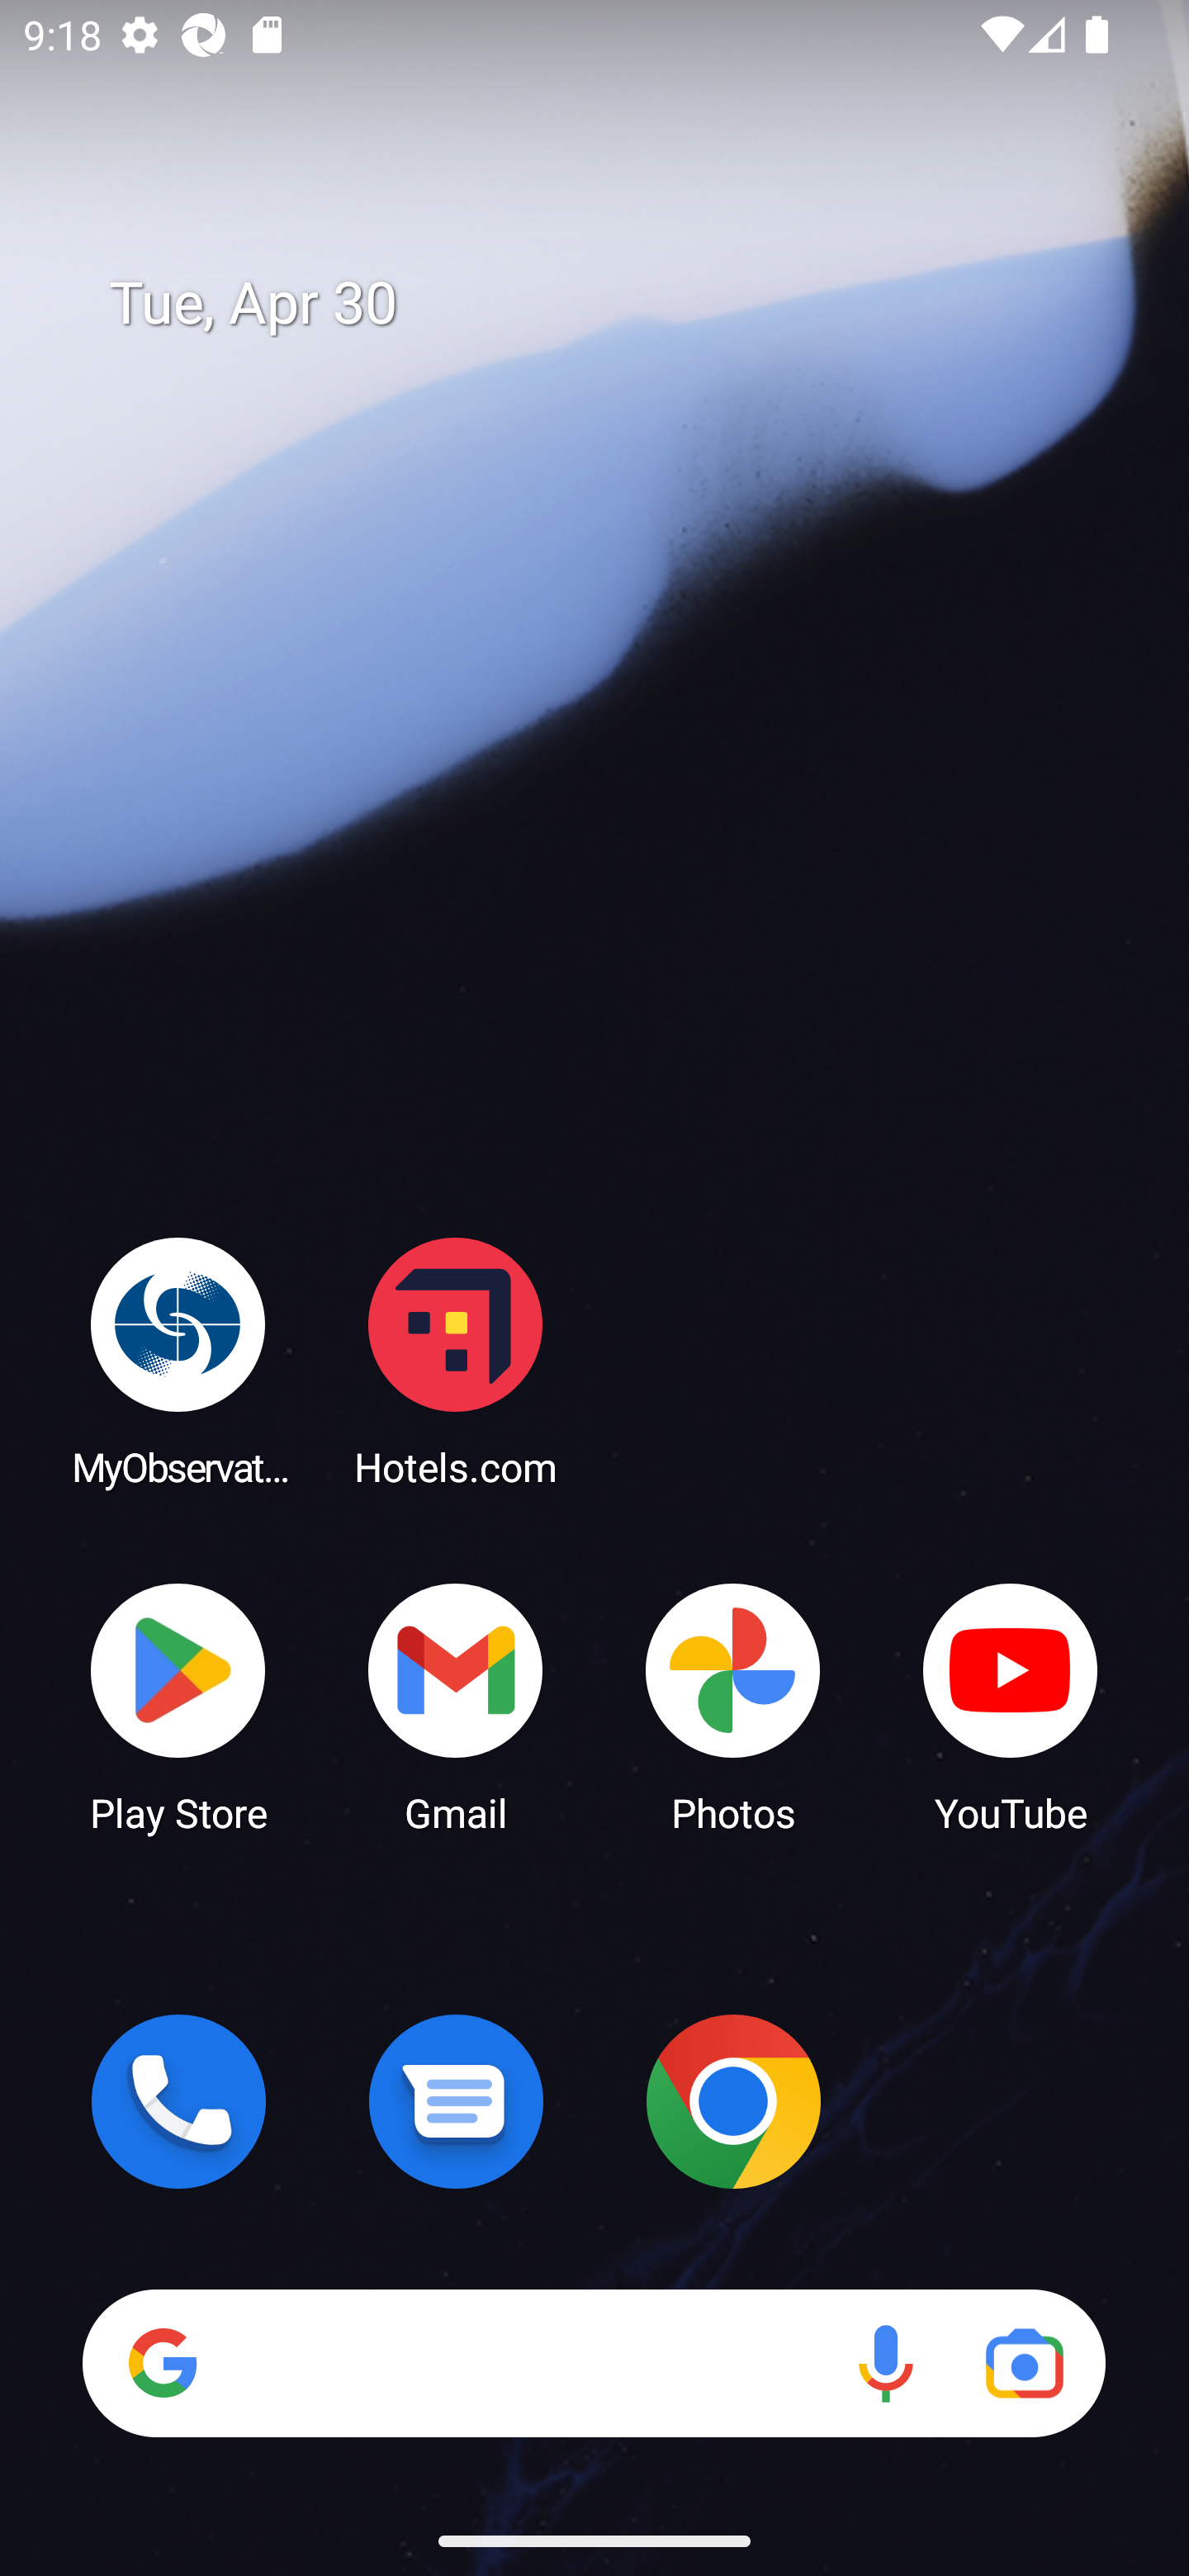 This screenshot has width=1189, height=2576. Describe the element at coordinates (178, 2101) in the screenshot. I see `Phone` at that location.